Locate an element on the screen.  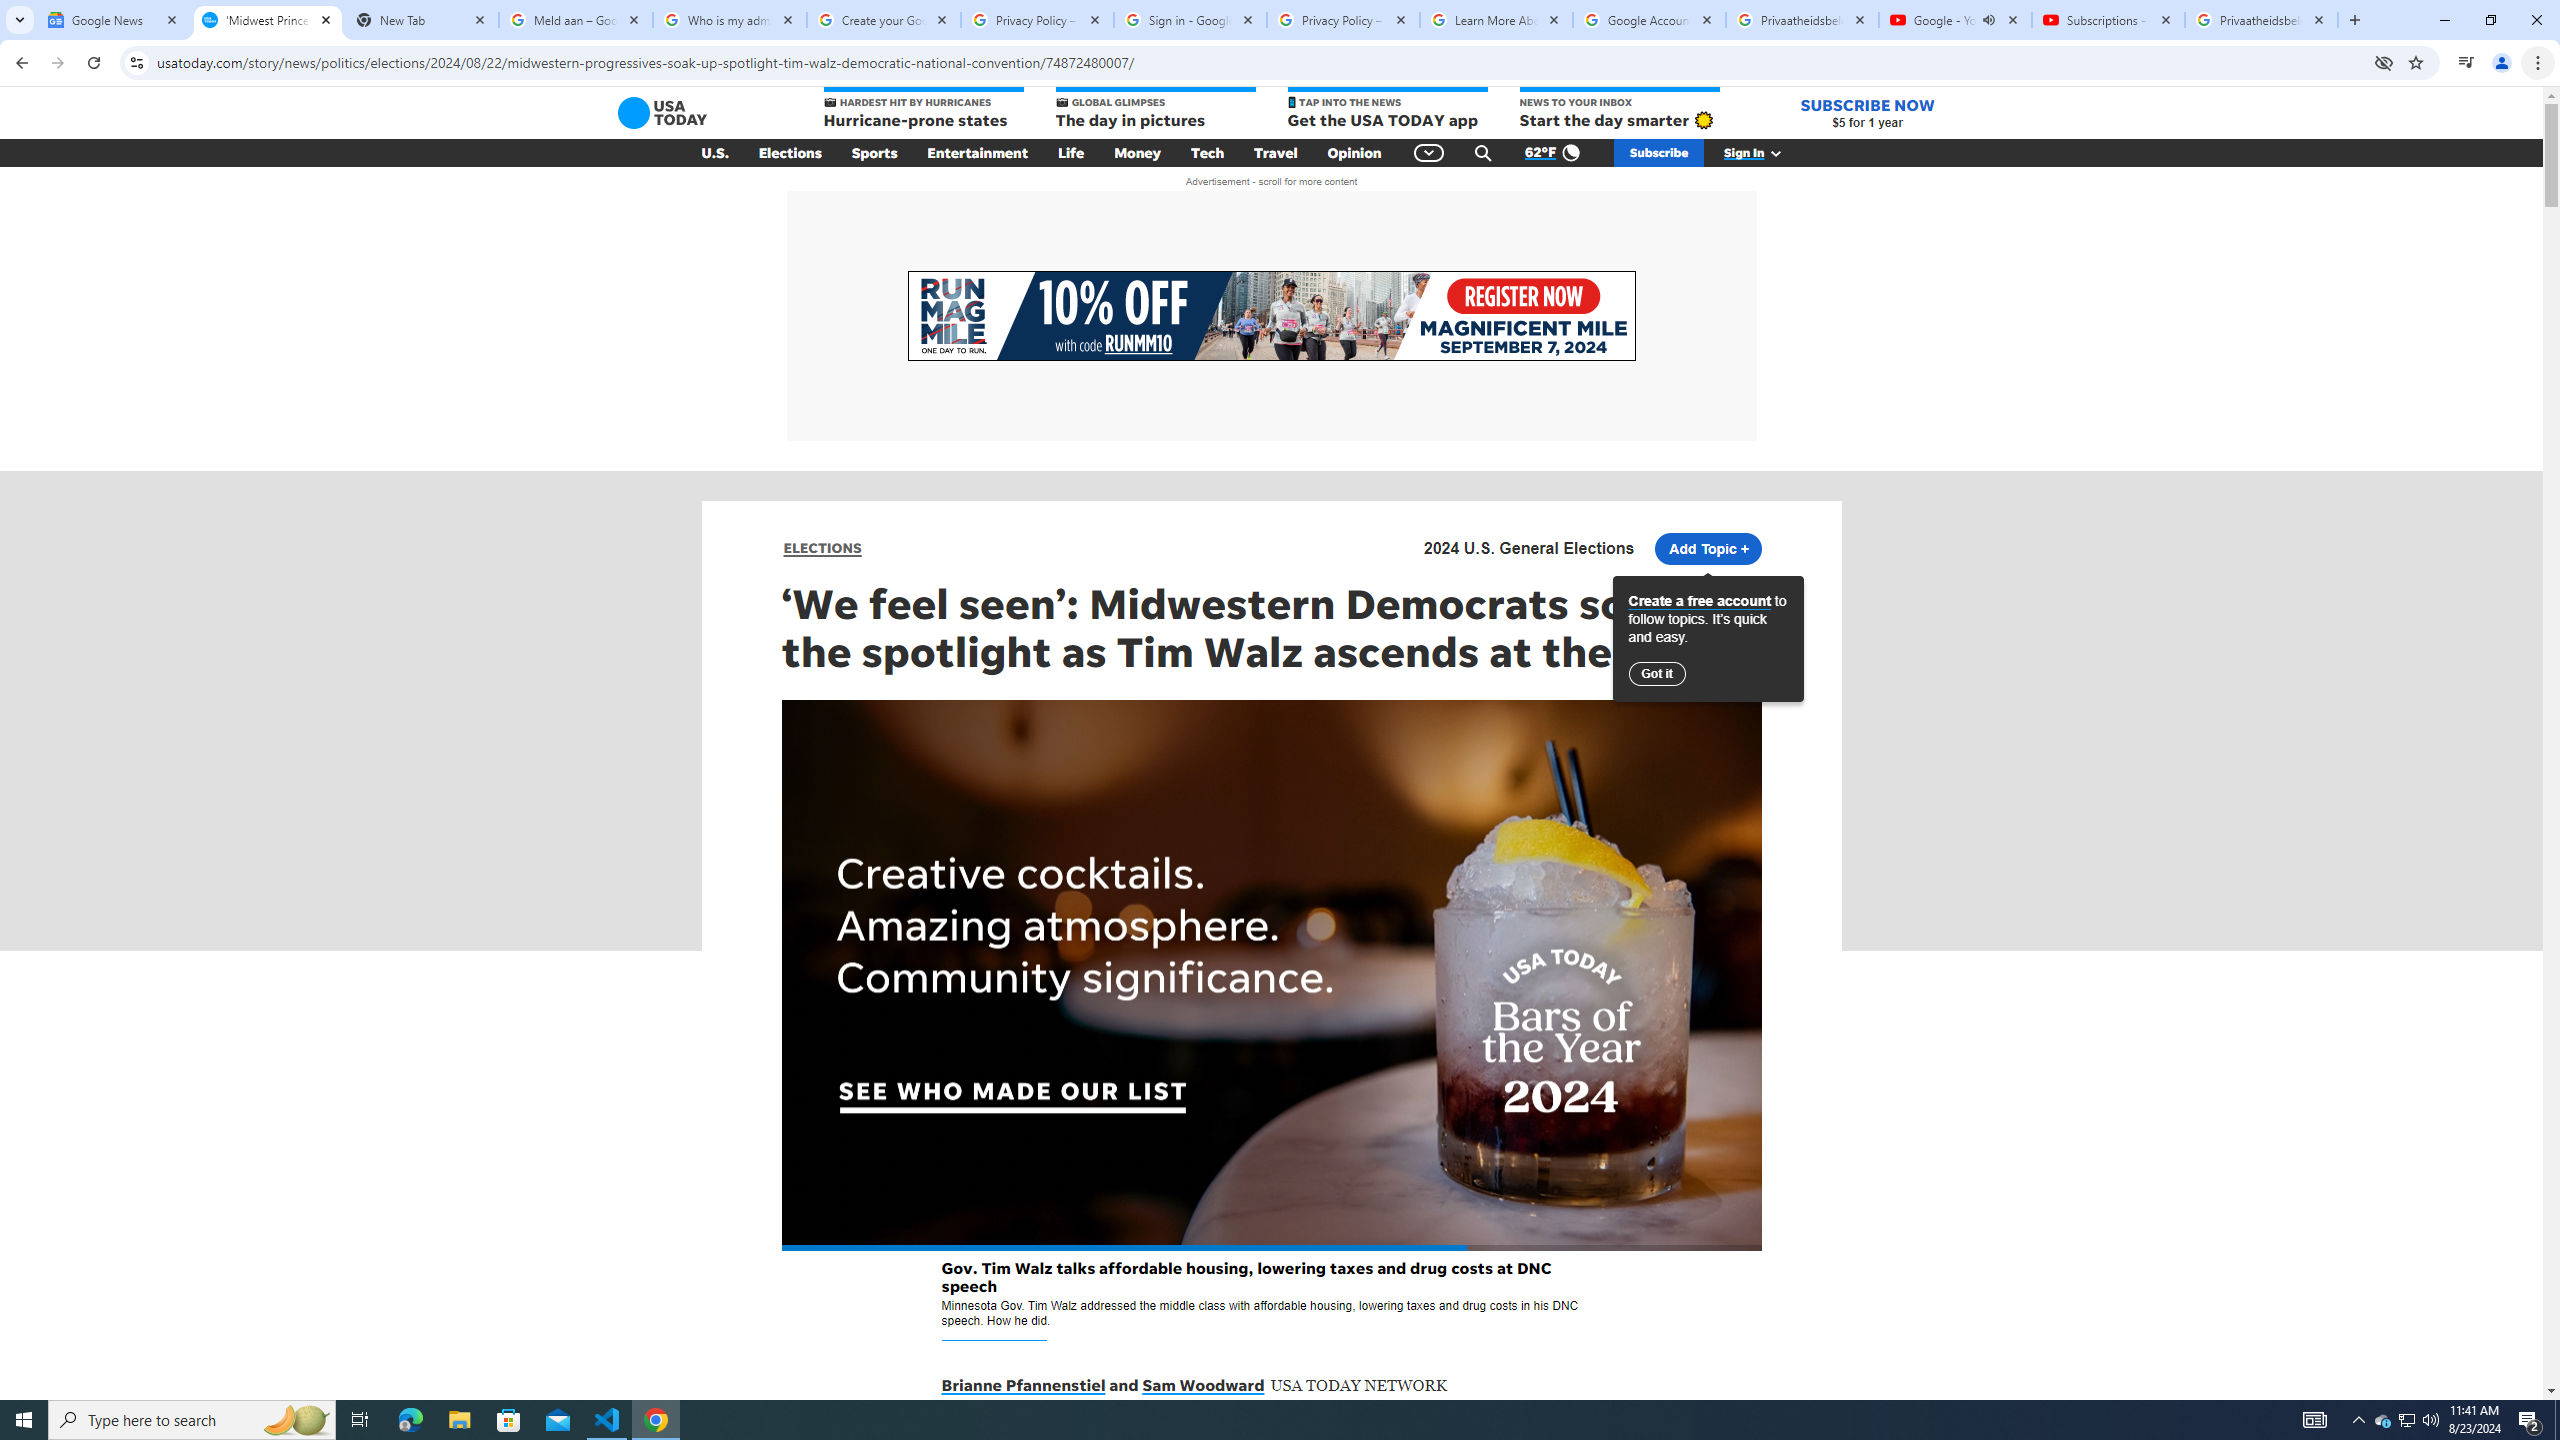
Back is located at coordinates (19, 63).